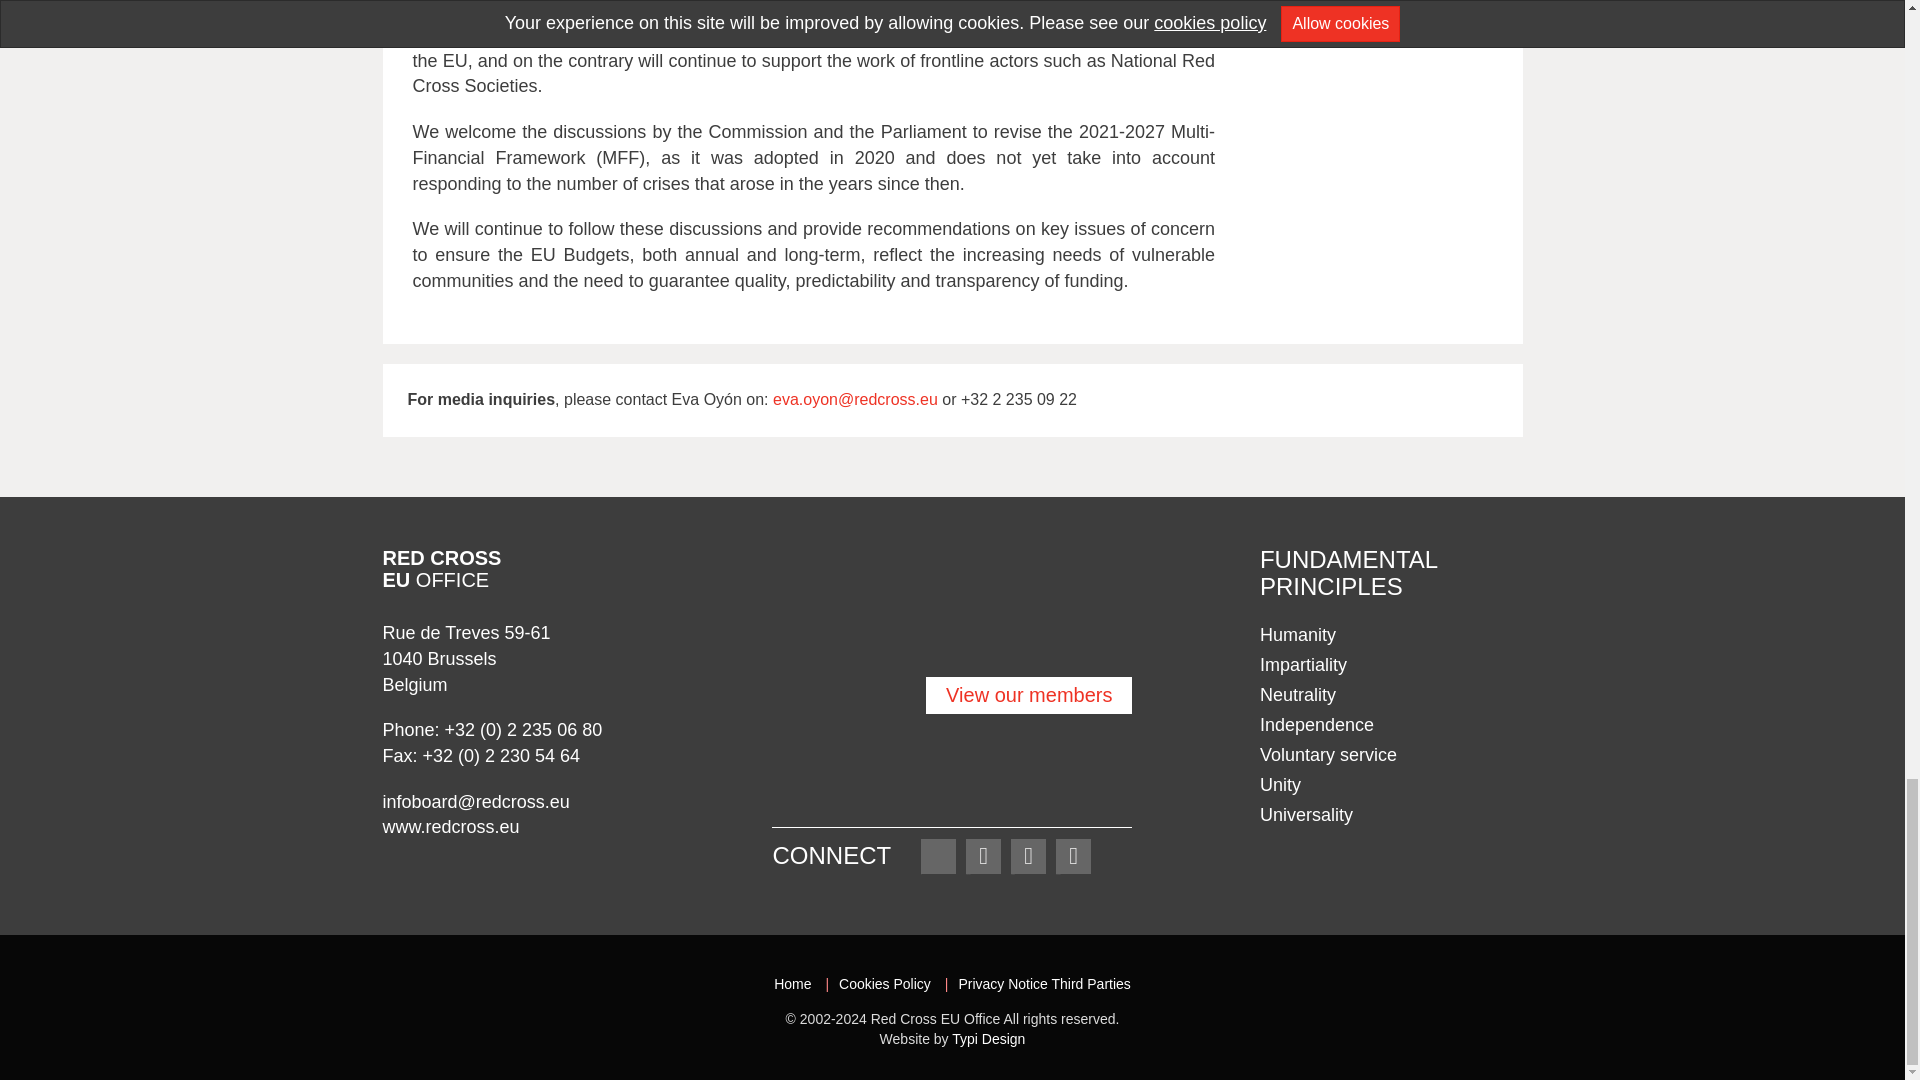 This screenshot has height=1080, width=1920. What do you see at coordinates (792, 984) in the screenshot?
I see `Home` at bounding box center [792, 984].